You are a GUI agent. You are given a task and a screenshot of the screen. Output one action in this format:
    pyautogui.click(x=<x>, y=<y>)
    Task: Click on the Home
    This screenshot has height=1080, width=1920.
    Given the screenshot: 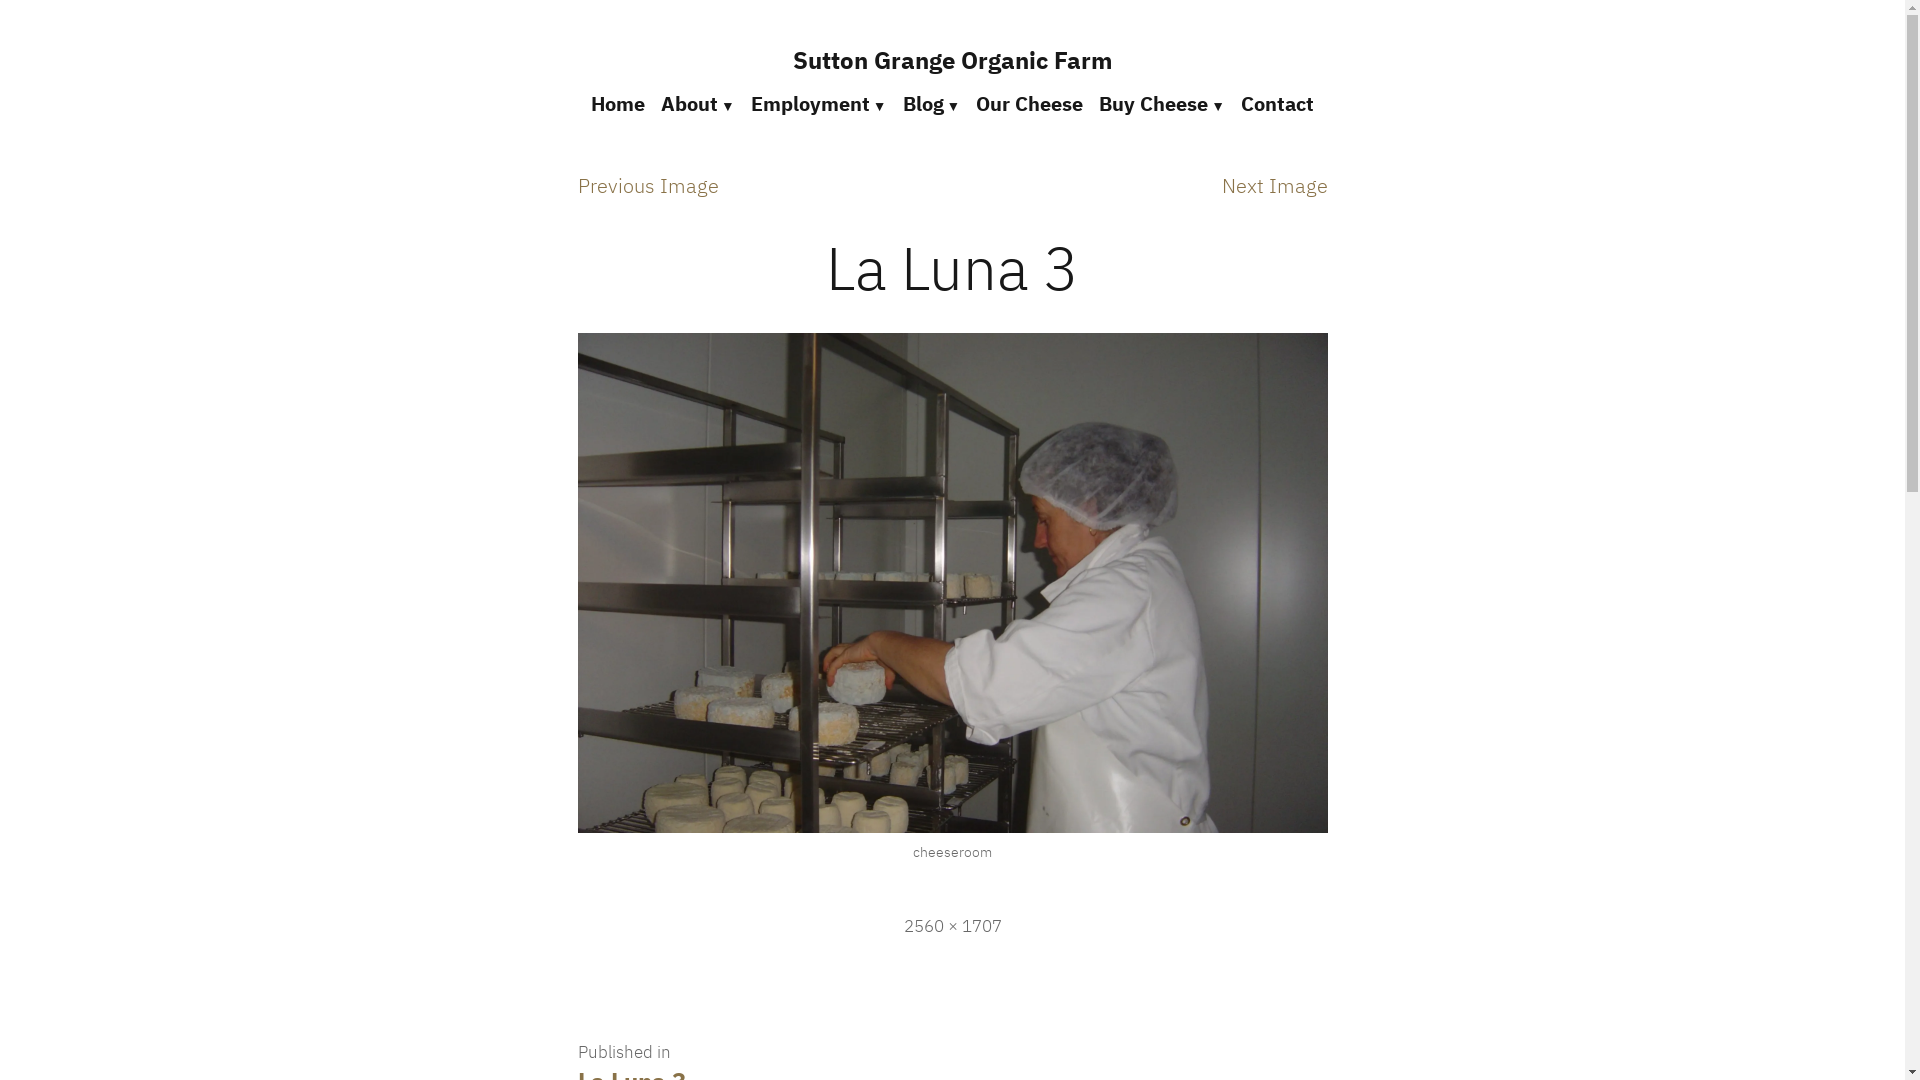 What is the action you would take?
    pyautogui.click(x=622, y=105)
    